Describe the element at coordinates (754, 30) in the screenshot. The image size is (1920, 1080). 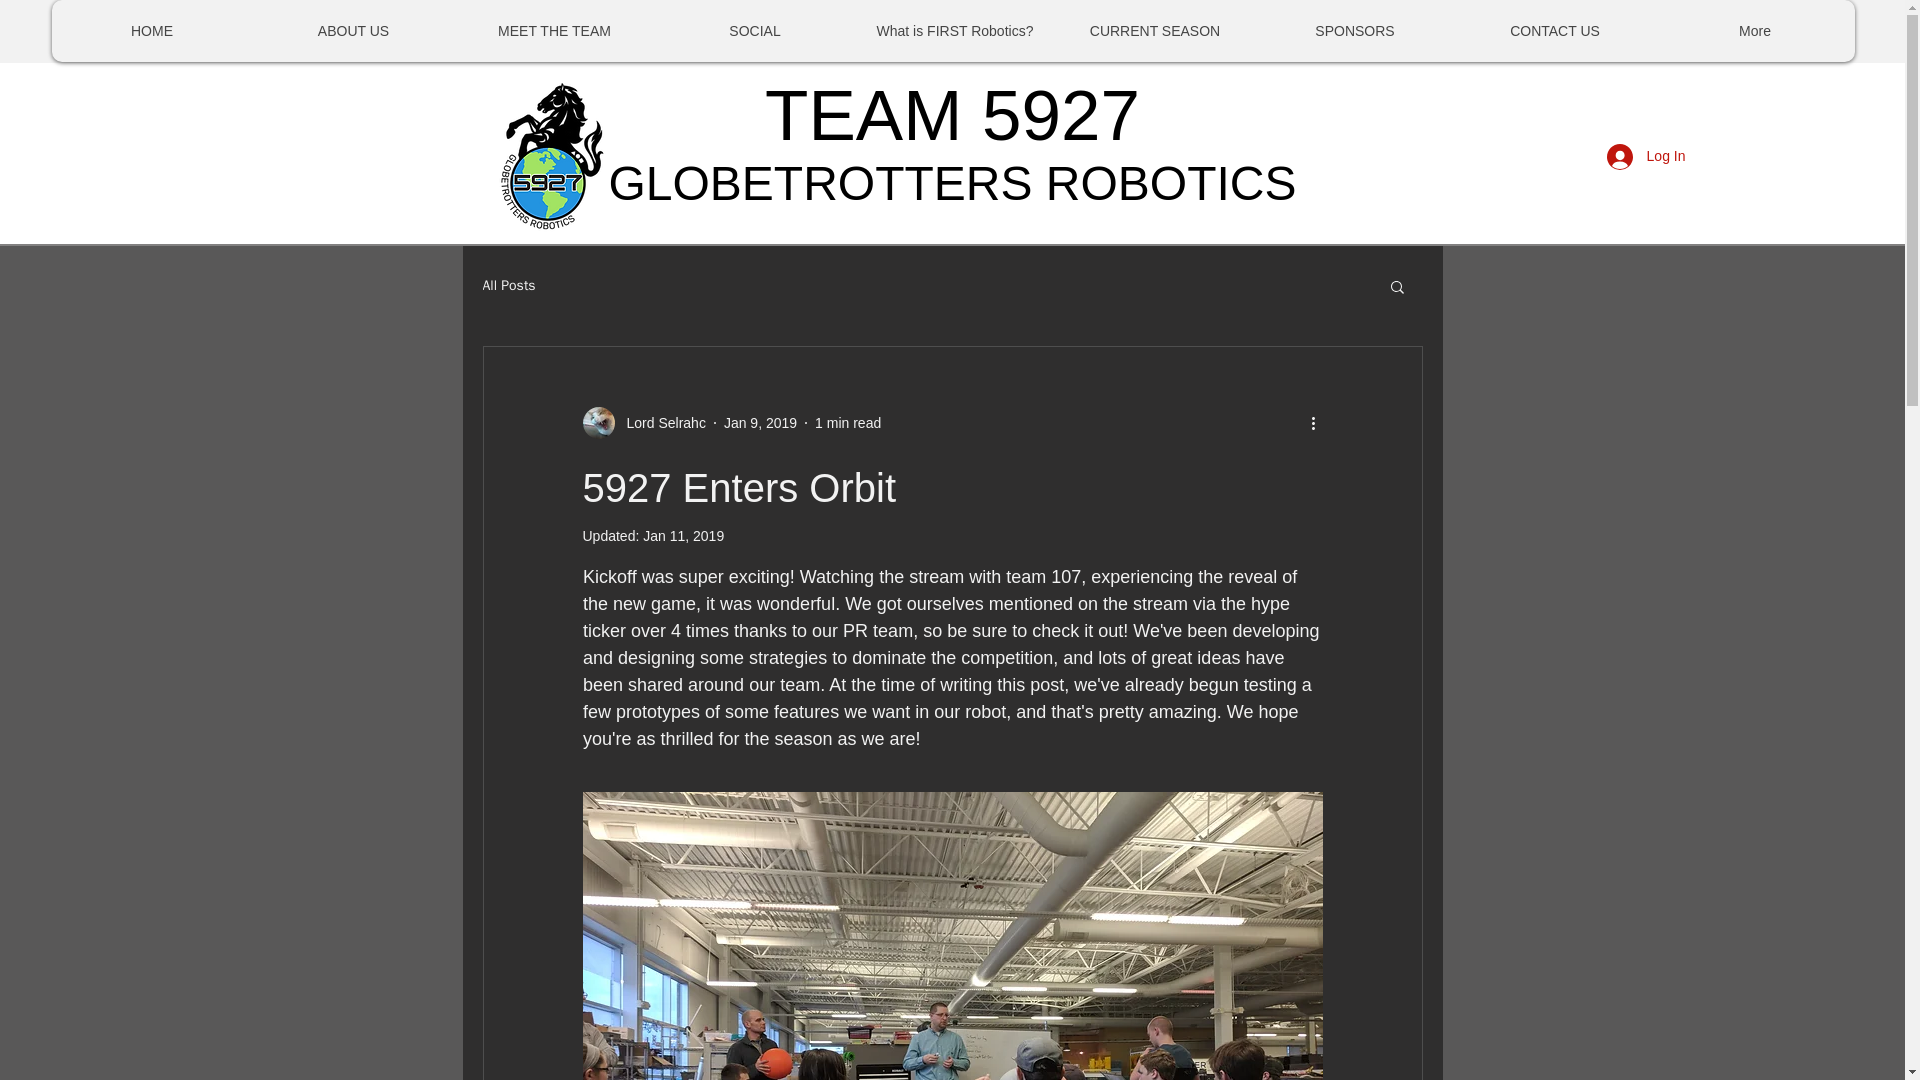
I see `SOCIAL` at that location.